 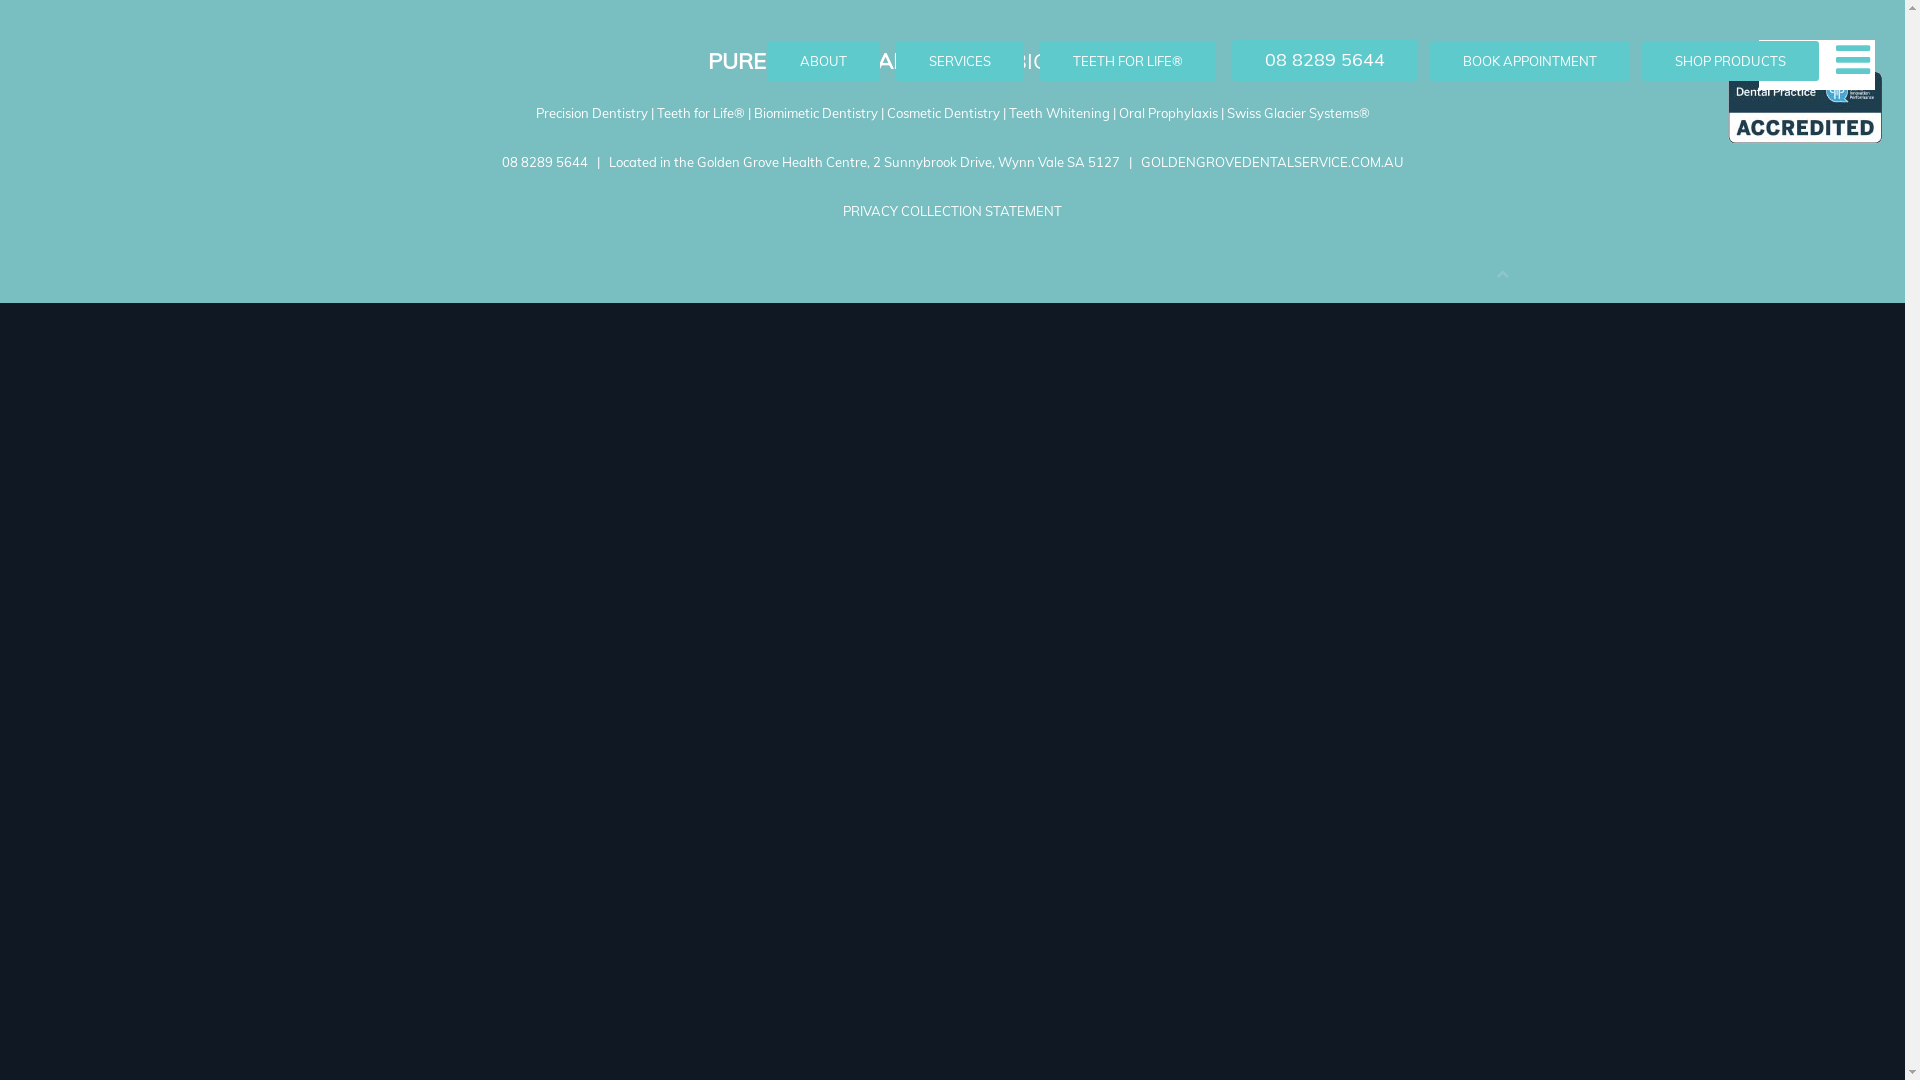 I want to click on Cosmetic Dentistry |, so click(x=947, y=113).